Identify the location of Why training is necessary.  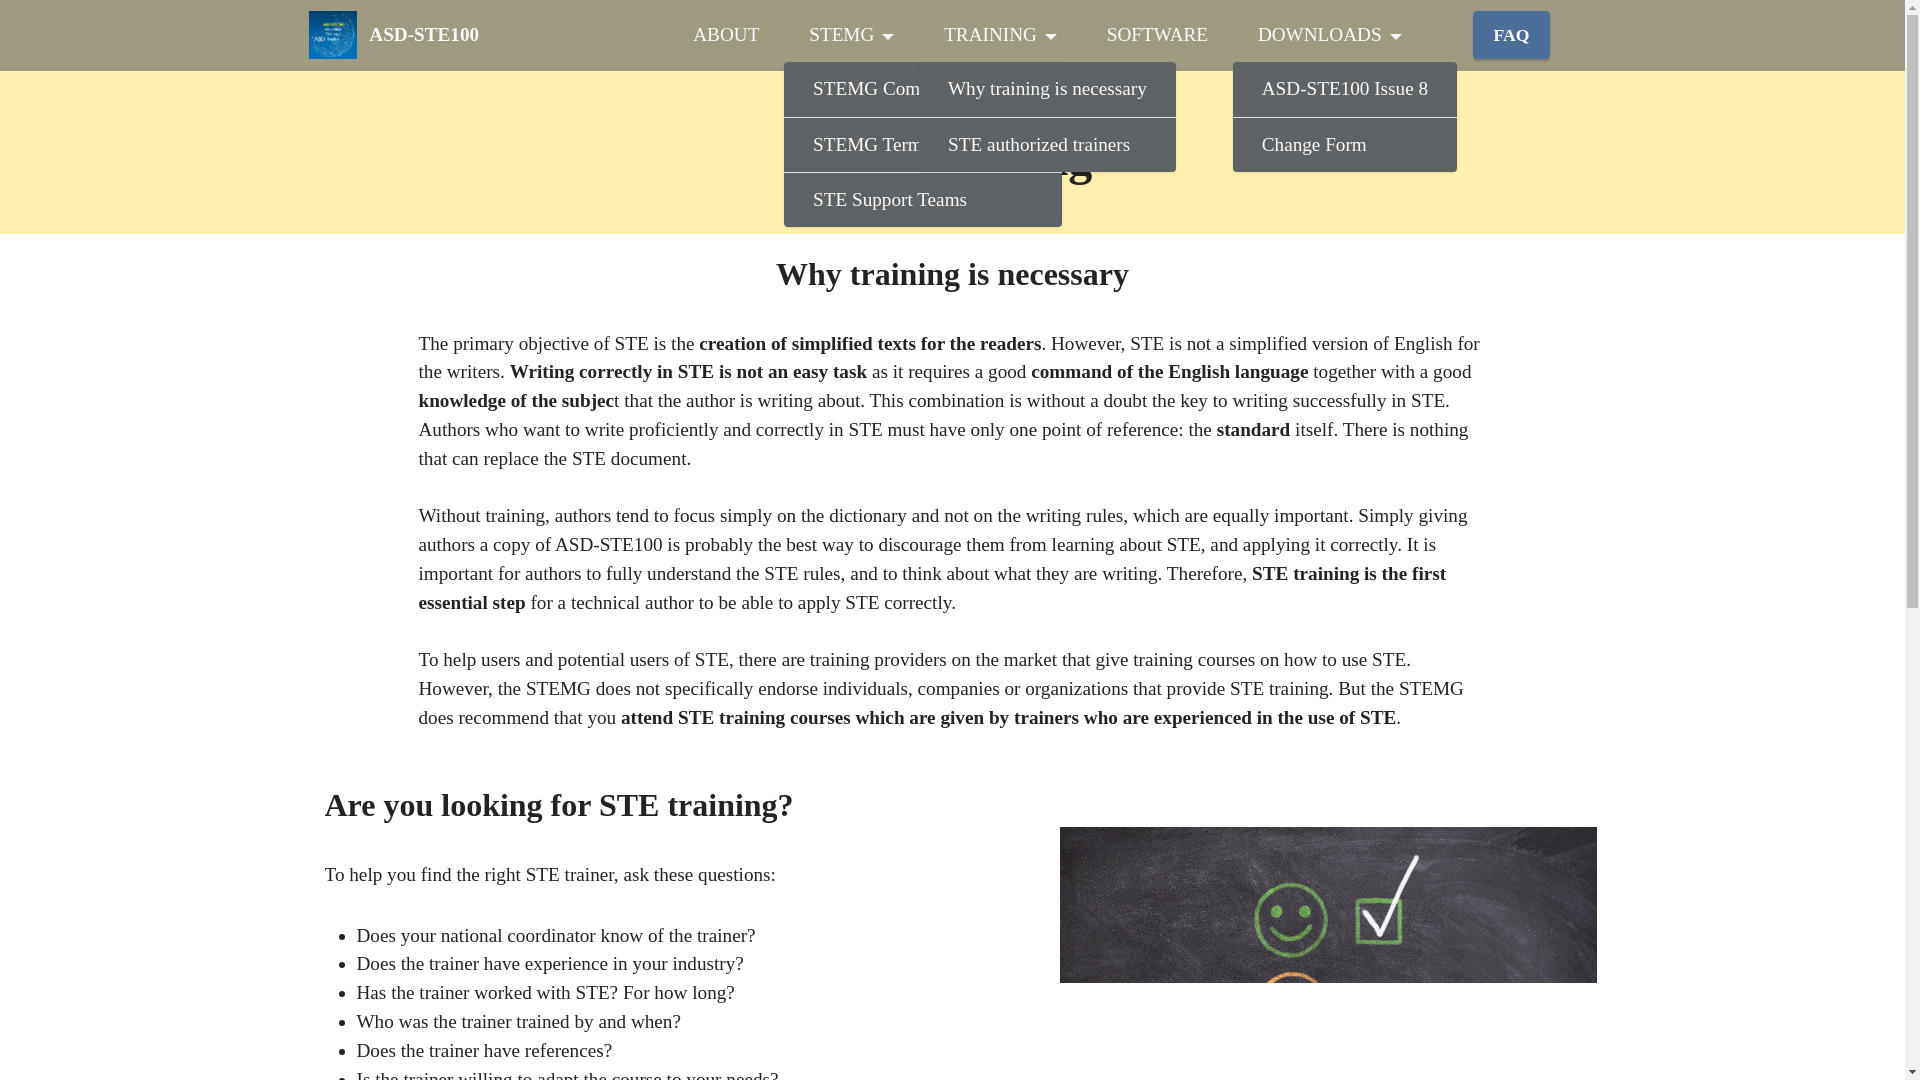
(1047, 88).